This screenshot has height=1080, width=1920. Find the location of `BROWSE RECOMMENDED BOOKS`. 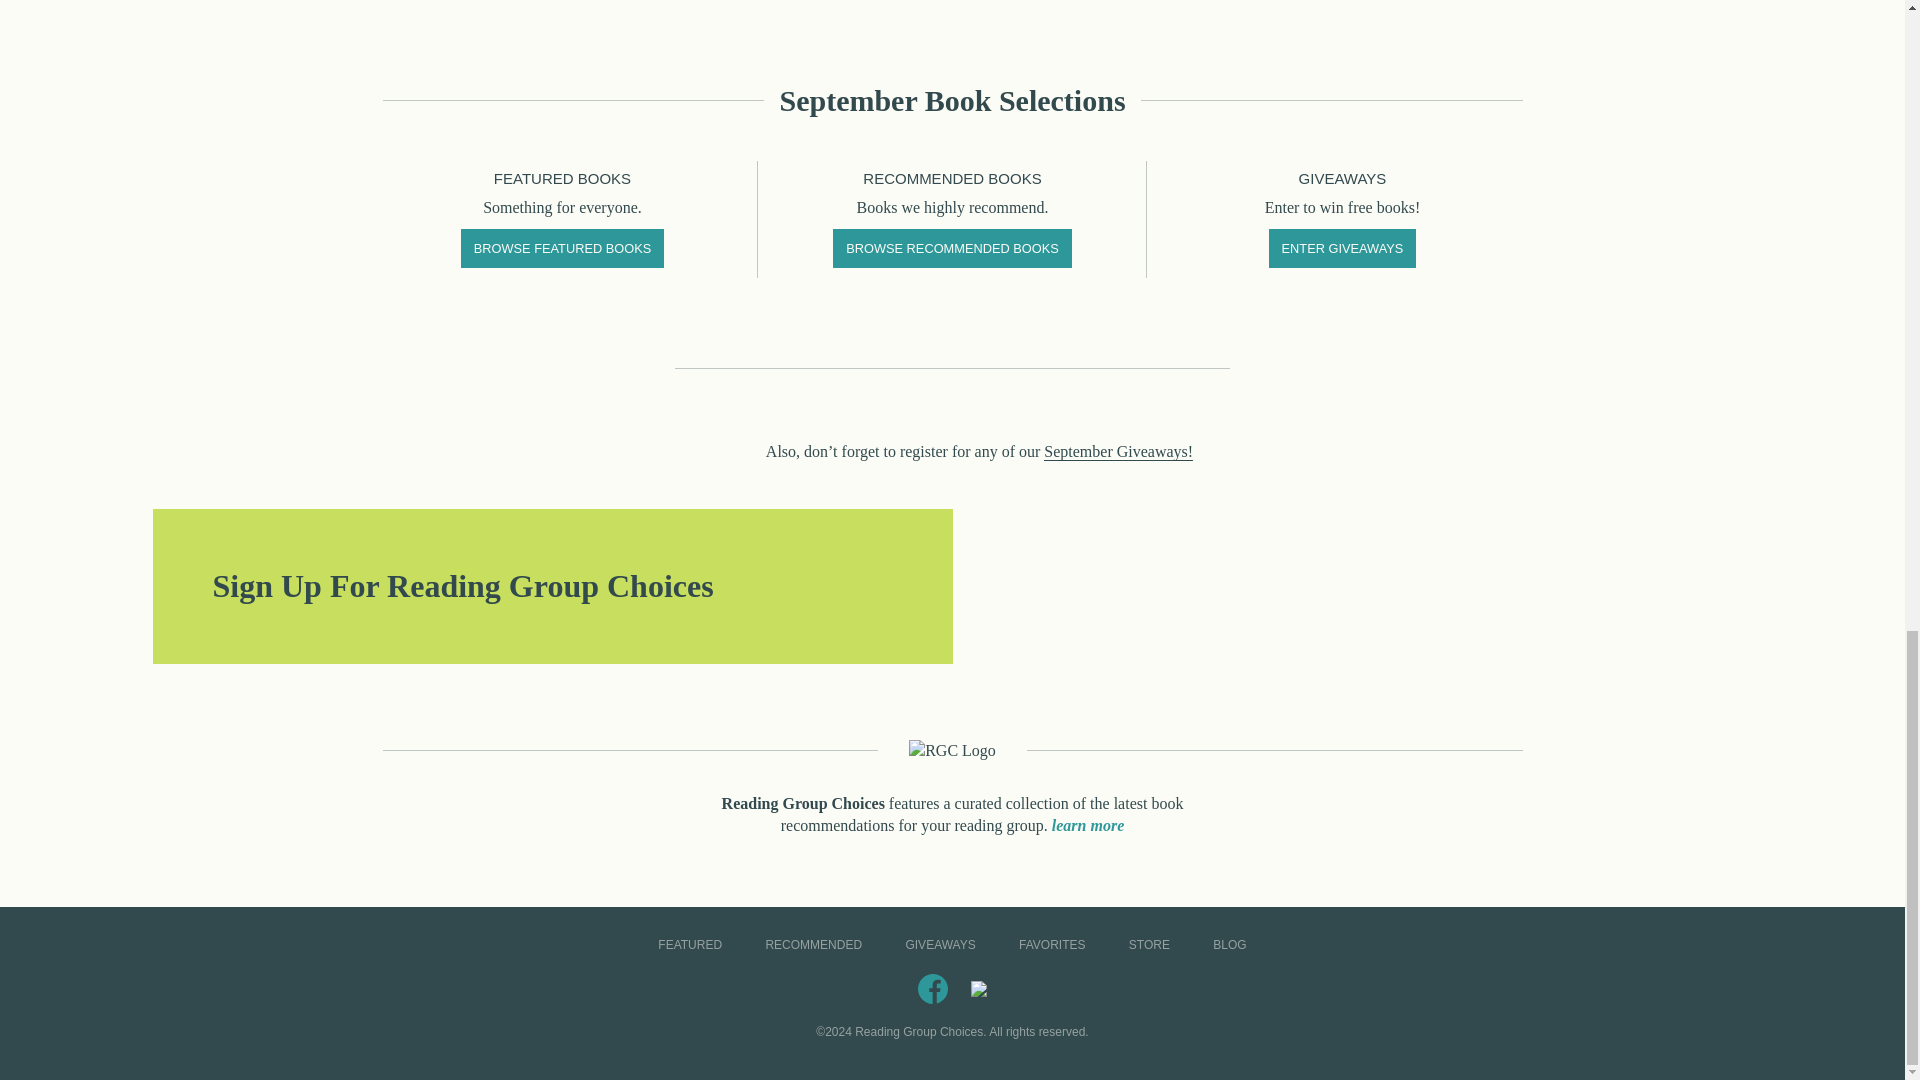

BROWSE RECOMMENDED BOOKS is located at coordinates (952, 248).